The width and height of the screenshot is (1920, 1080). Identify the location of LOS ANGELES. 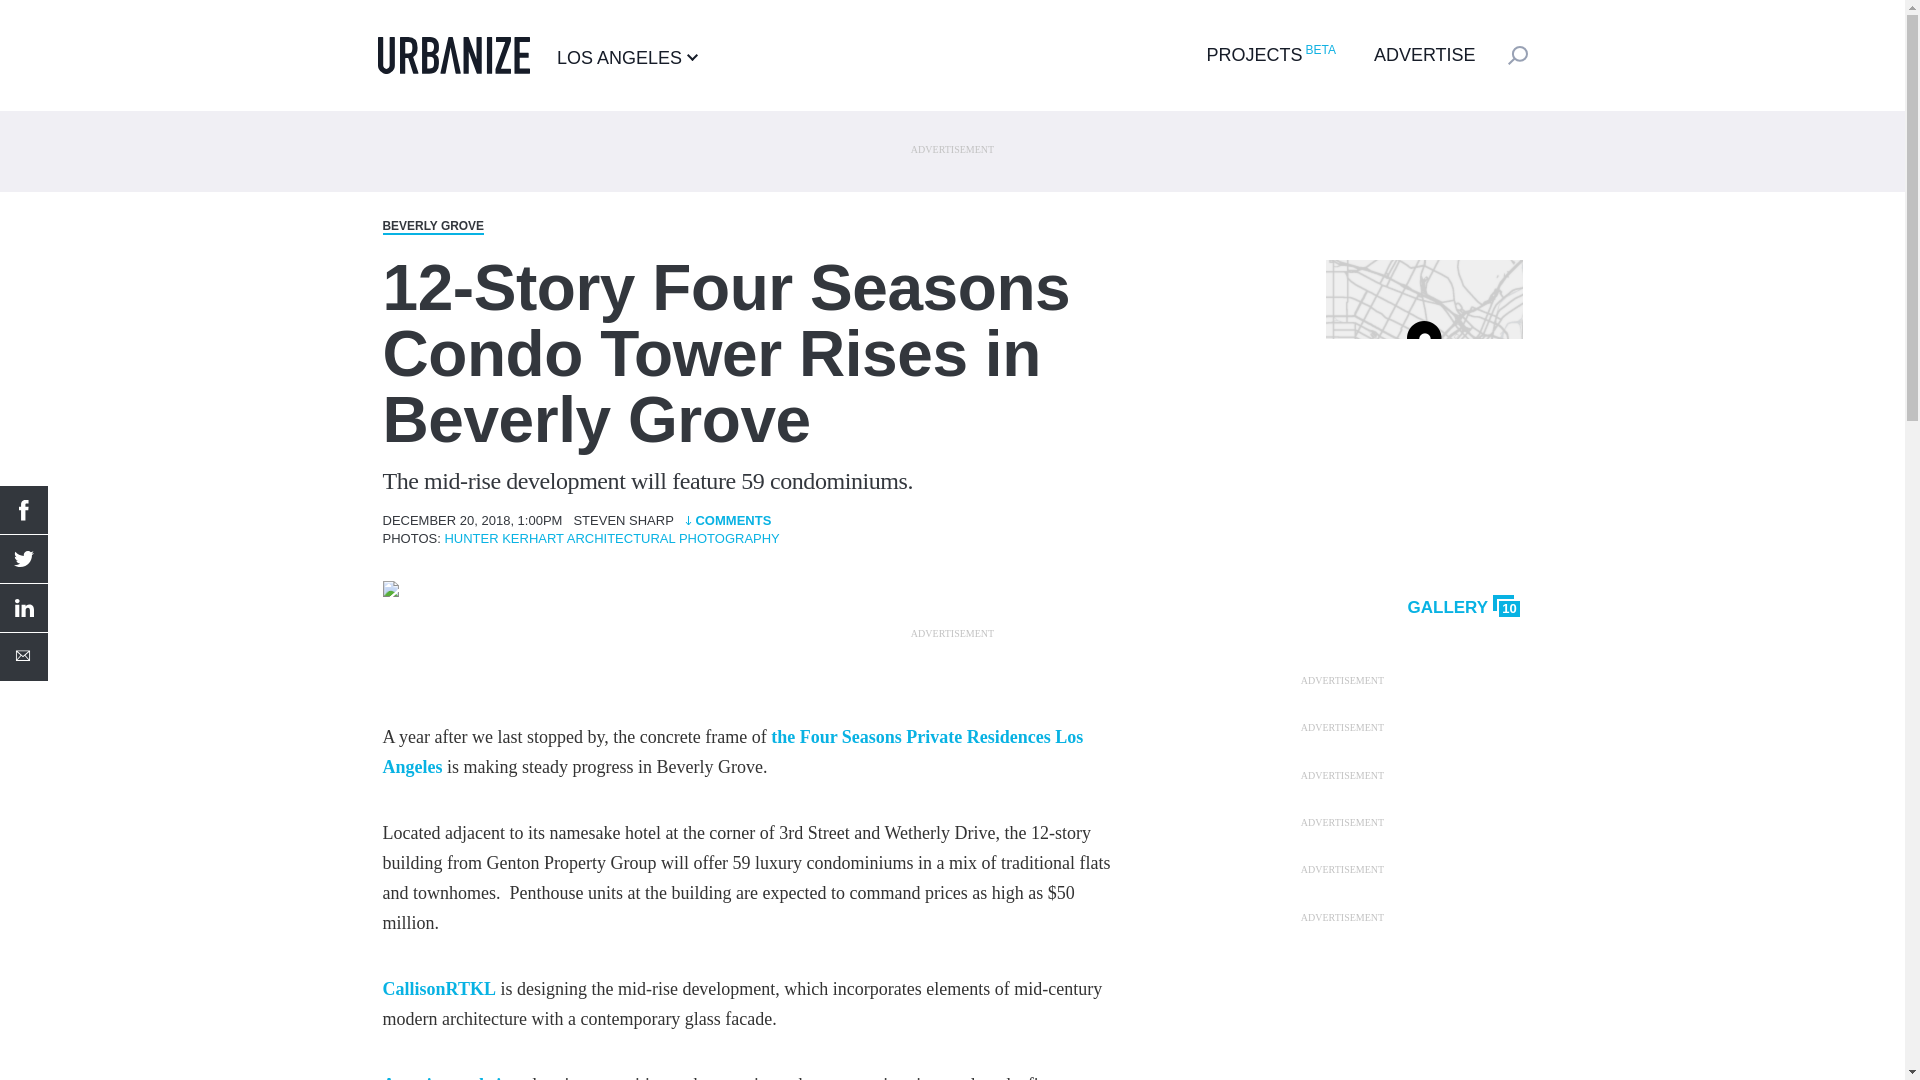
(627, 57).